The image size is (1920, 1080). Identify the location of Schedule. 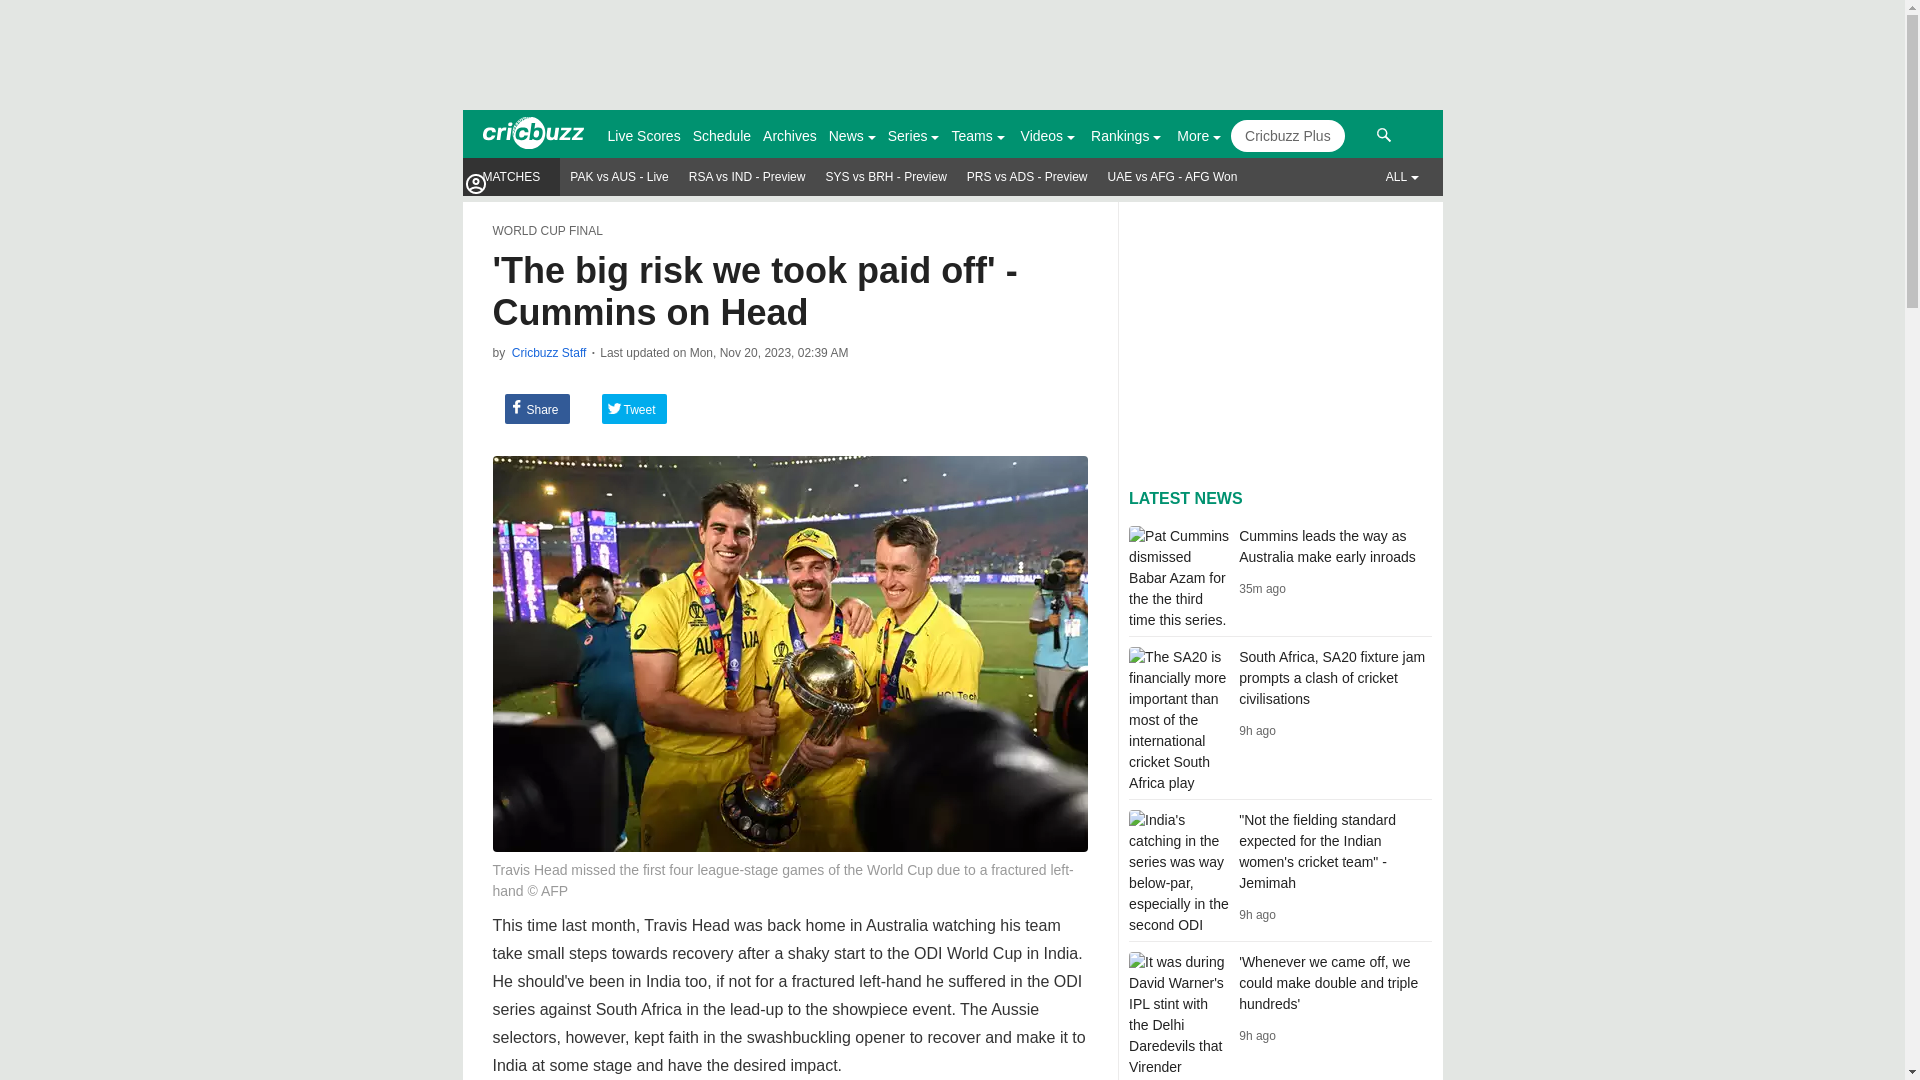
(722, 134).